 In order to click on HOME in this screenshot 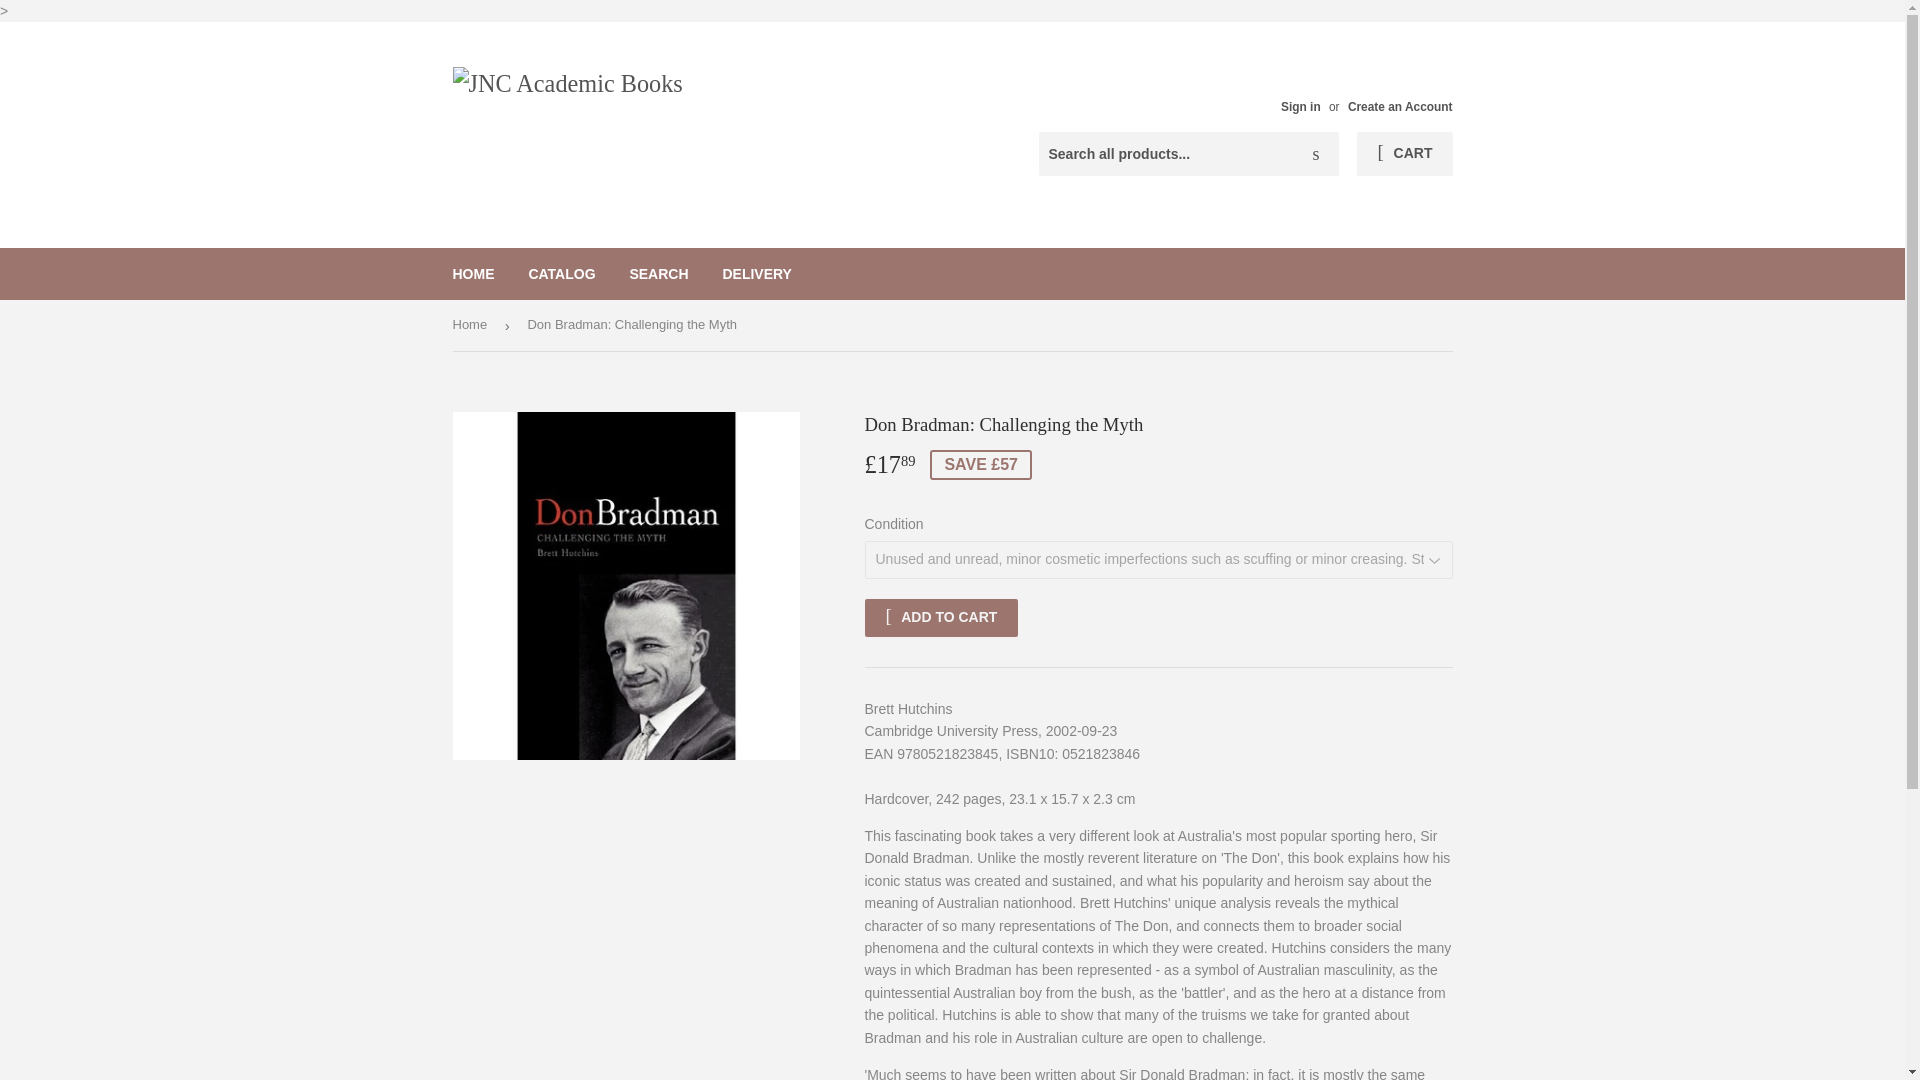, I will do `click(474, 274)`.